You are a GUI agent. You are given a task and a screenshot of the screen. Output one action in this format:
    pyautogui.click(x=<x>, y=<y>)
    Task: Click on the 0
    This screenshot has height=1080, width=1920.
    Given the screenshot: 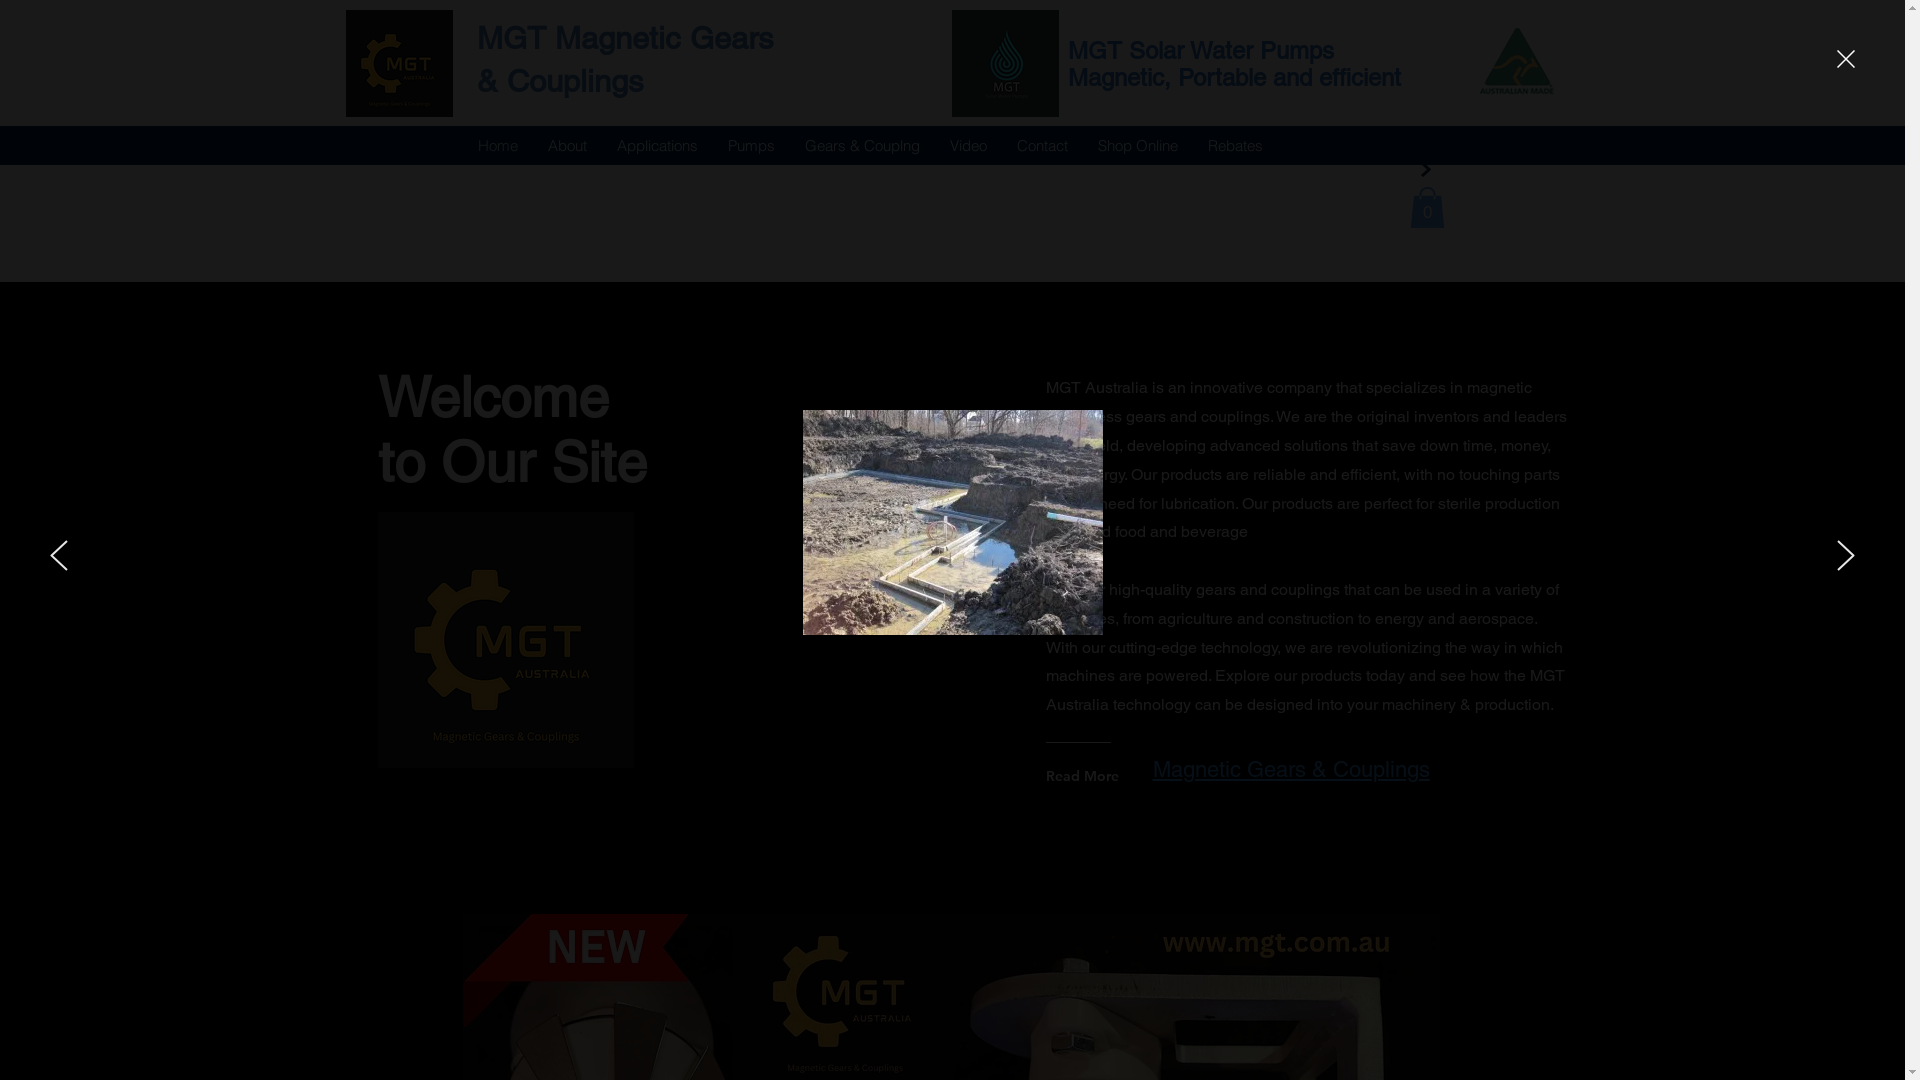 What is the action you would take?
    pyautogui.click(x=1428, y=207)
    